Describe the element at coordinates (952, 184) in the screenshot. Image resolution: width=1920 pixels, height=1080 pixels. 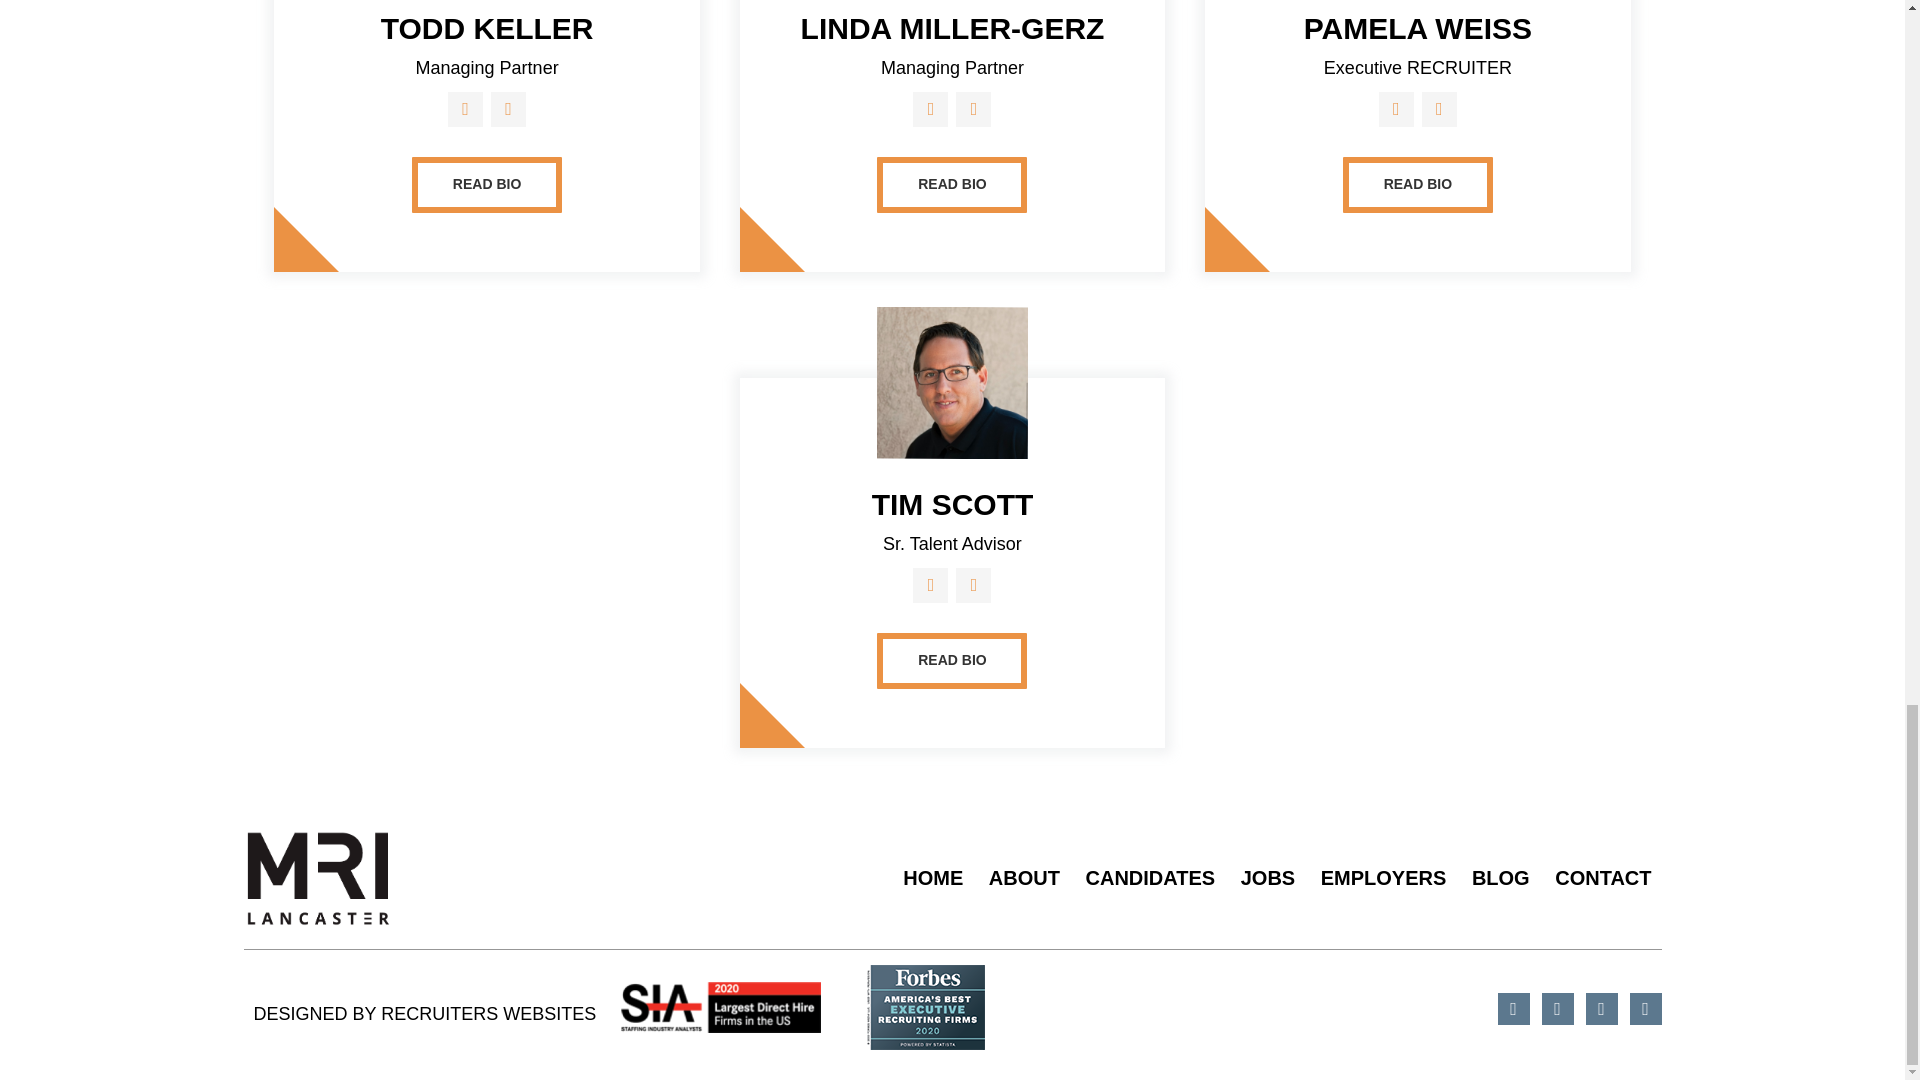
I see `READ BIO` at that location.